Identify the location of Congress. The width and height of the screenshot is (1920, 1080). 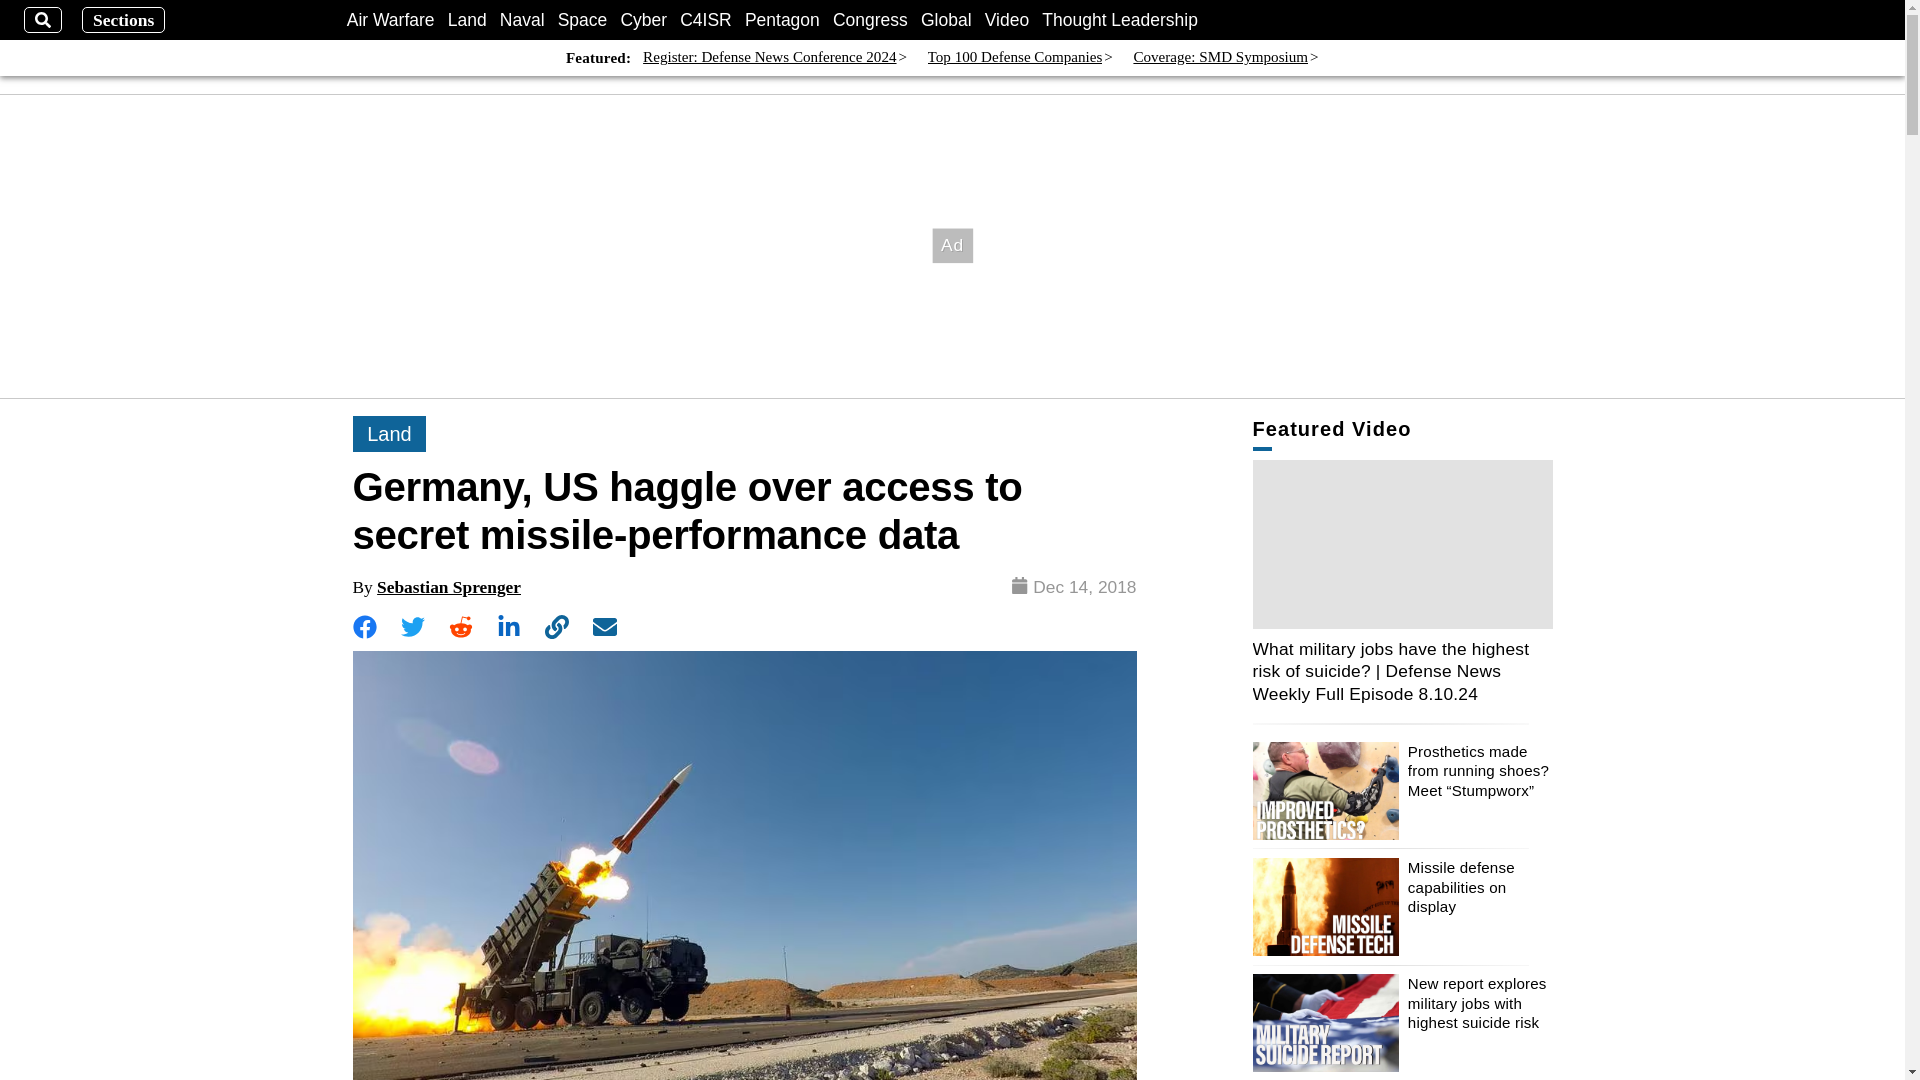
(870, 20).